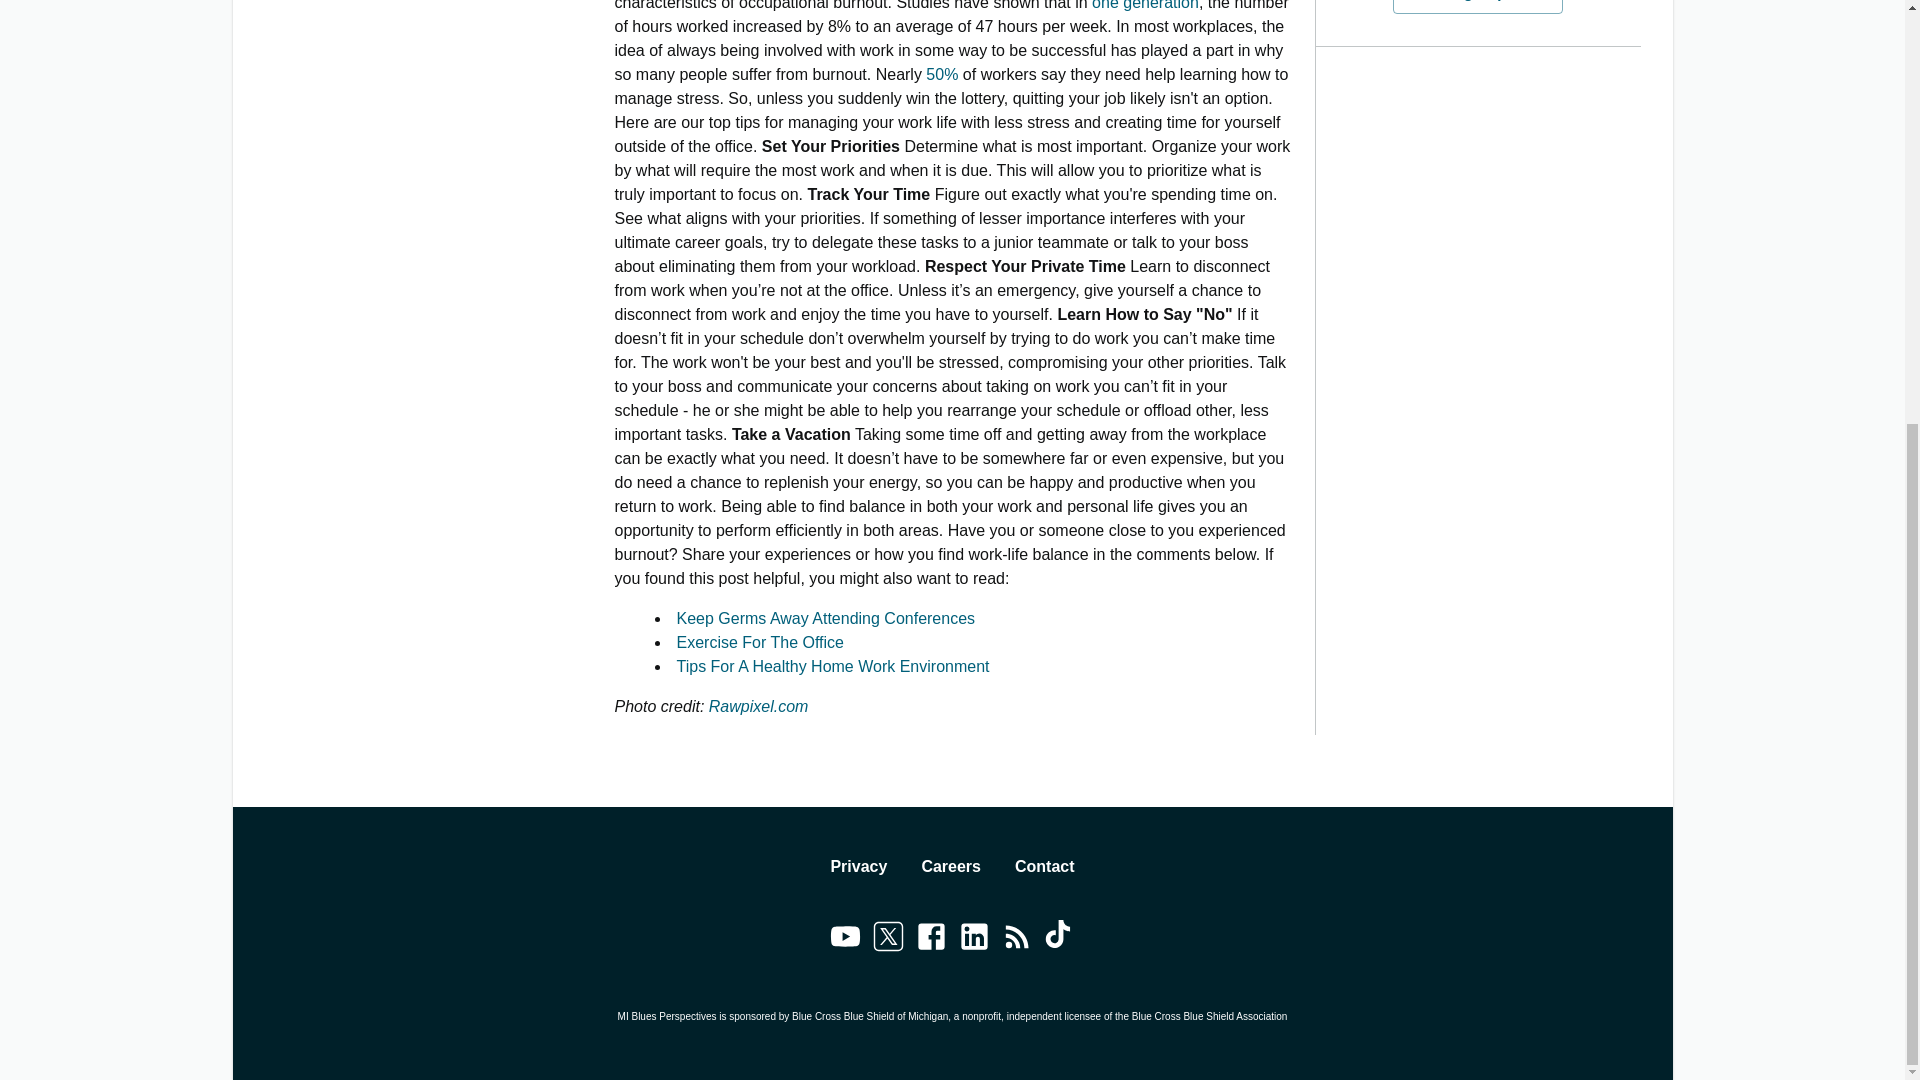 This screenshot has width=1920, height=1080. I want to click on Exercise For The Office, so click(758, 642).